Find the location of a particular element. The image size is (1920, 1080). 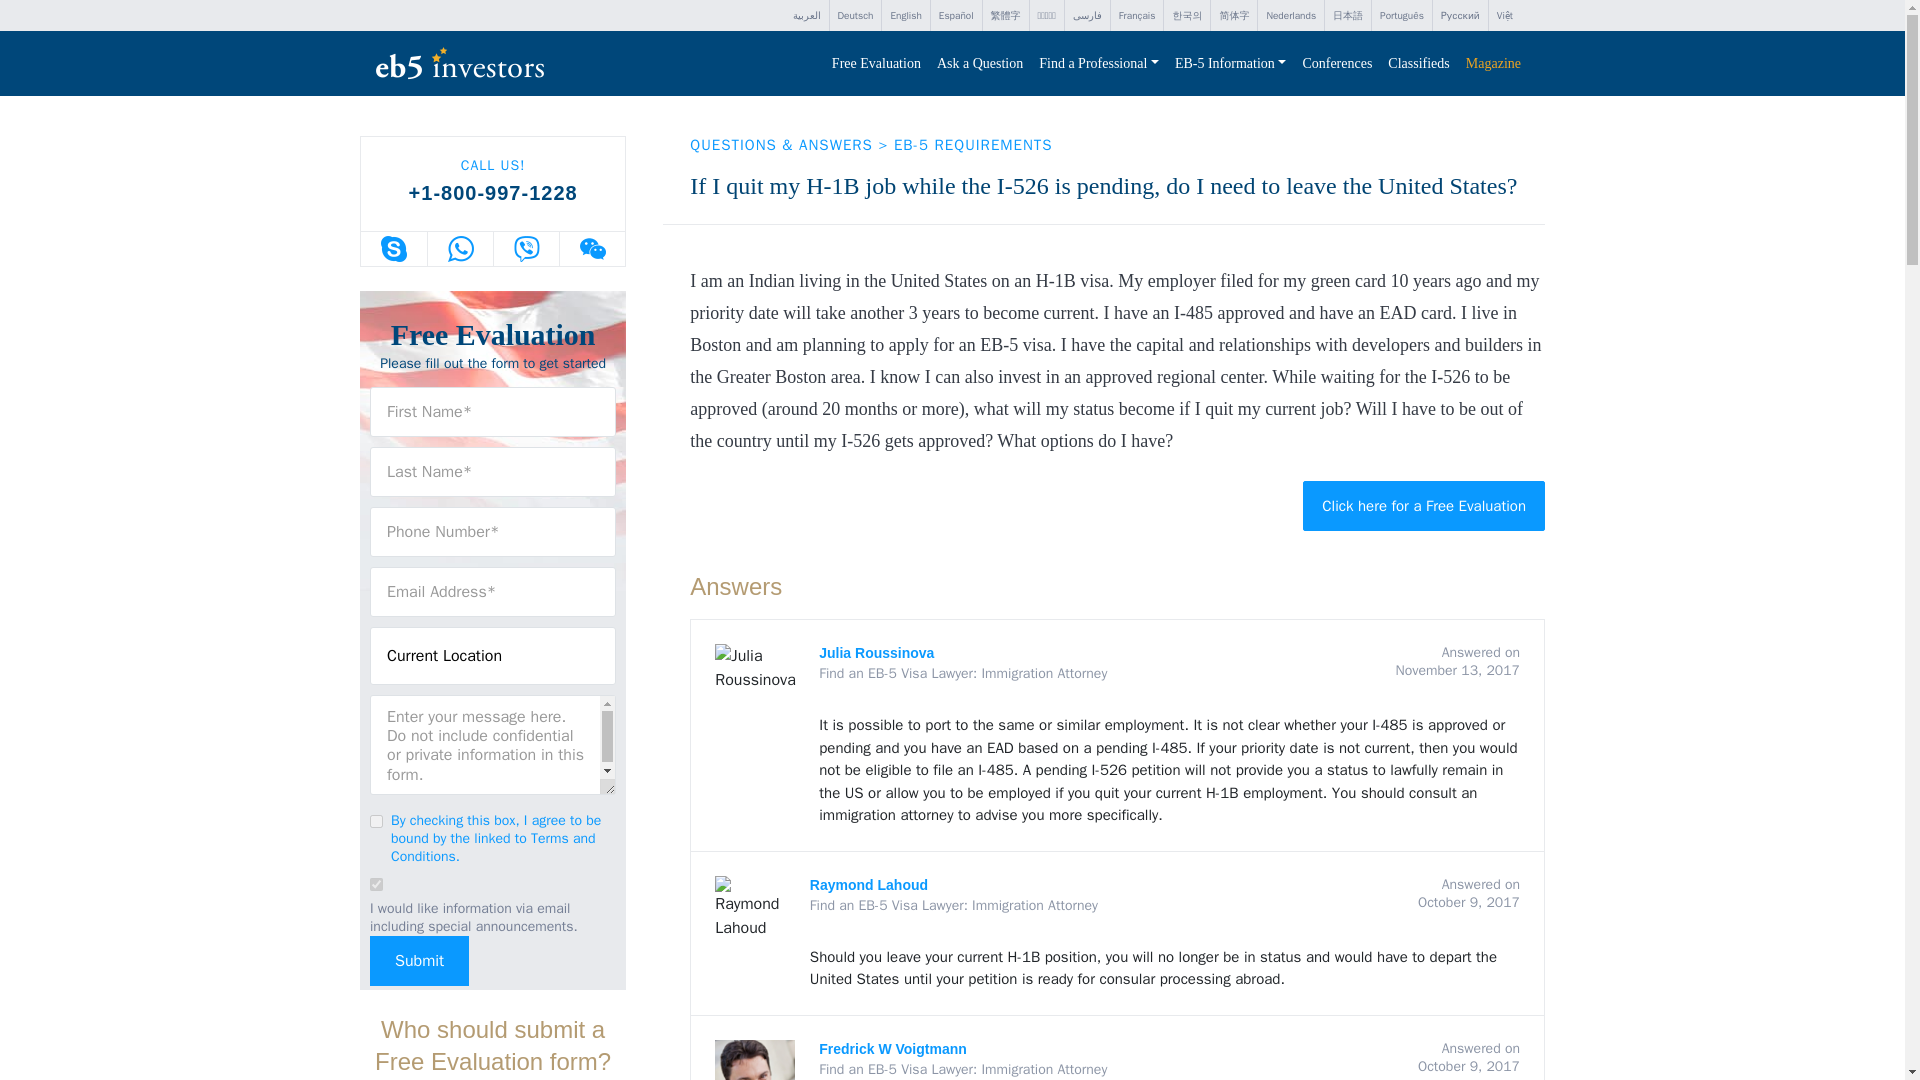

Free Evaluation is located at coordinates (876, 64).